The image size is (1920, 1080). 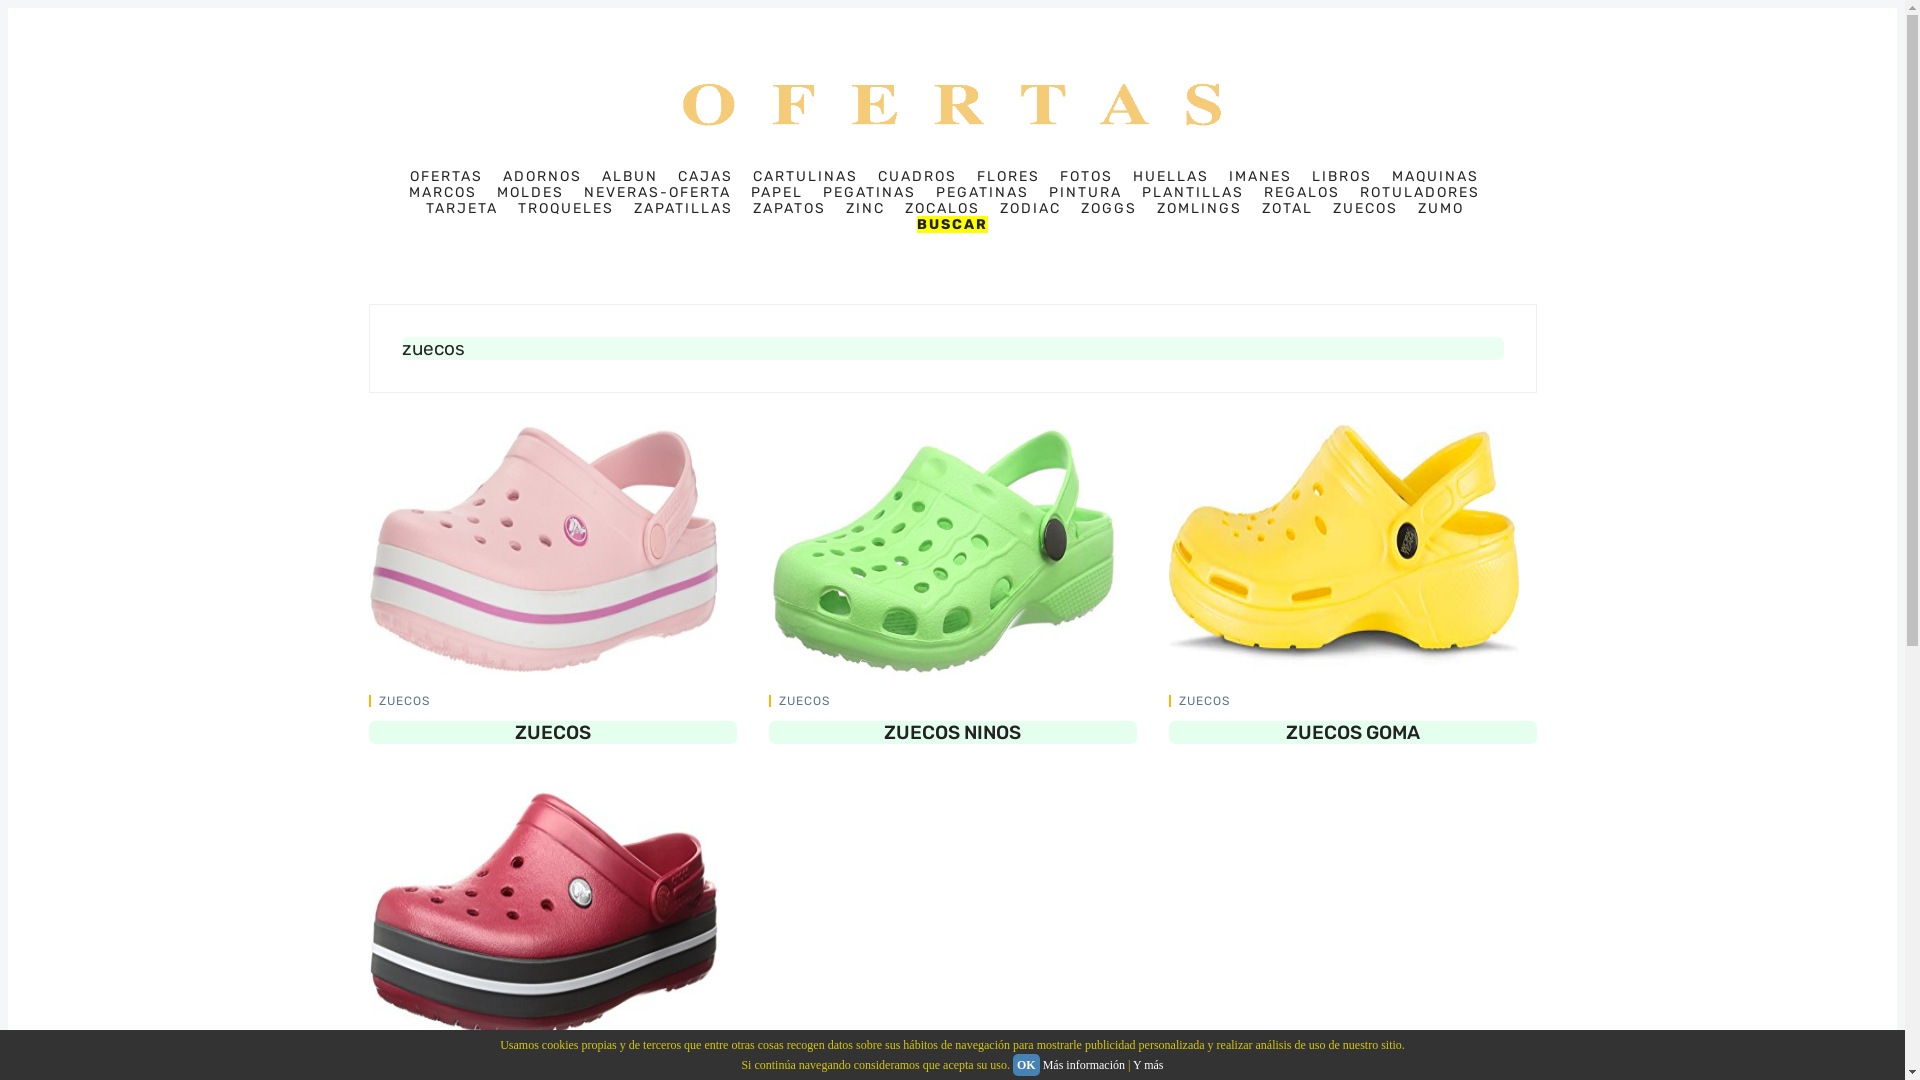 I want to click on ZOGGS, so click(x=1108, y=209).